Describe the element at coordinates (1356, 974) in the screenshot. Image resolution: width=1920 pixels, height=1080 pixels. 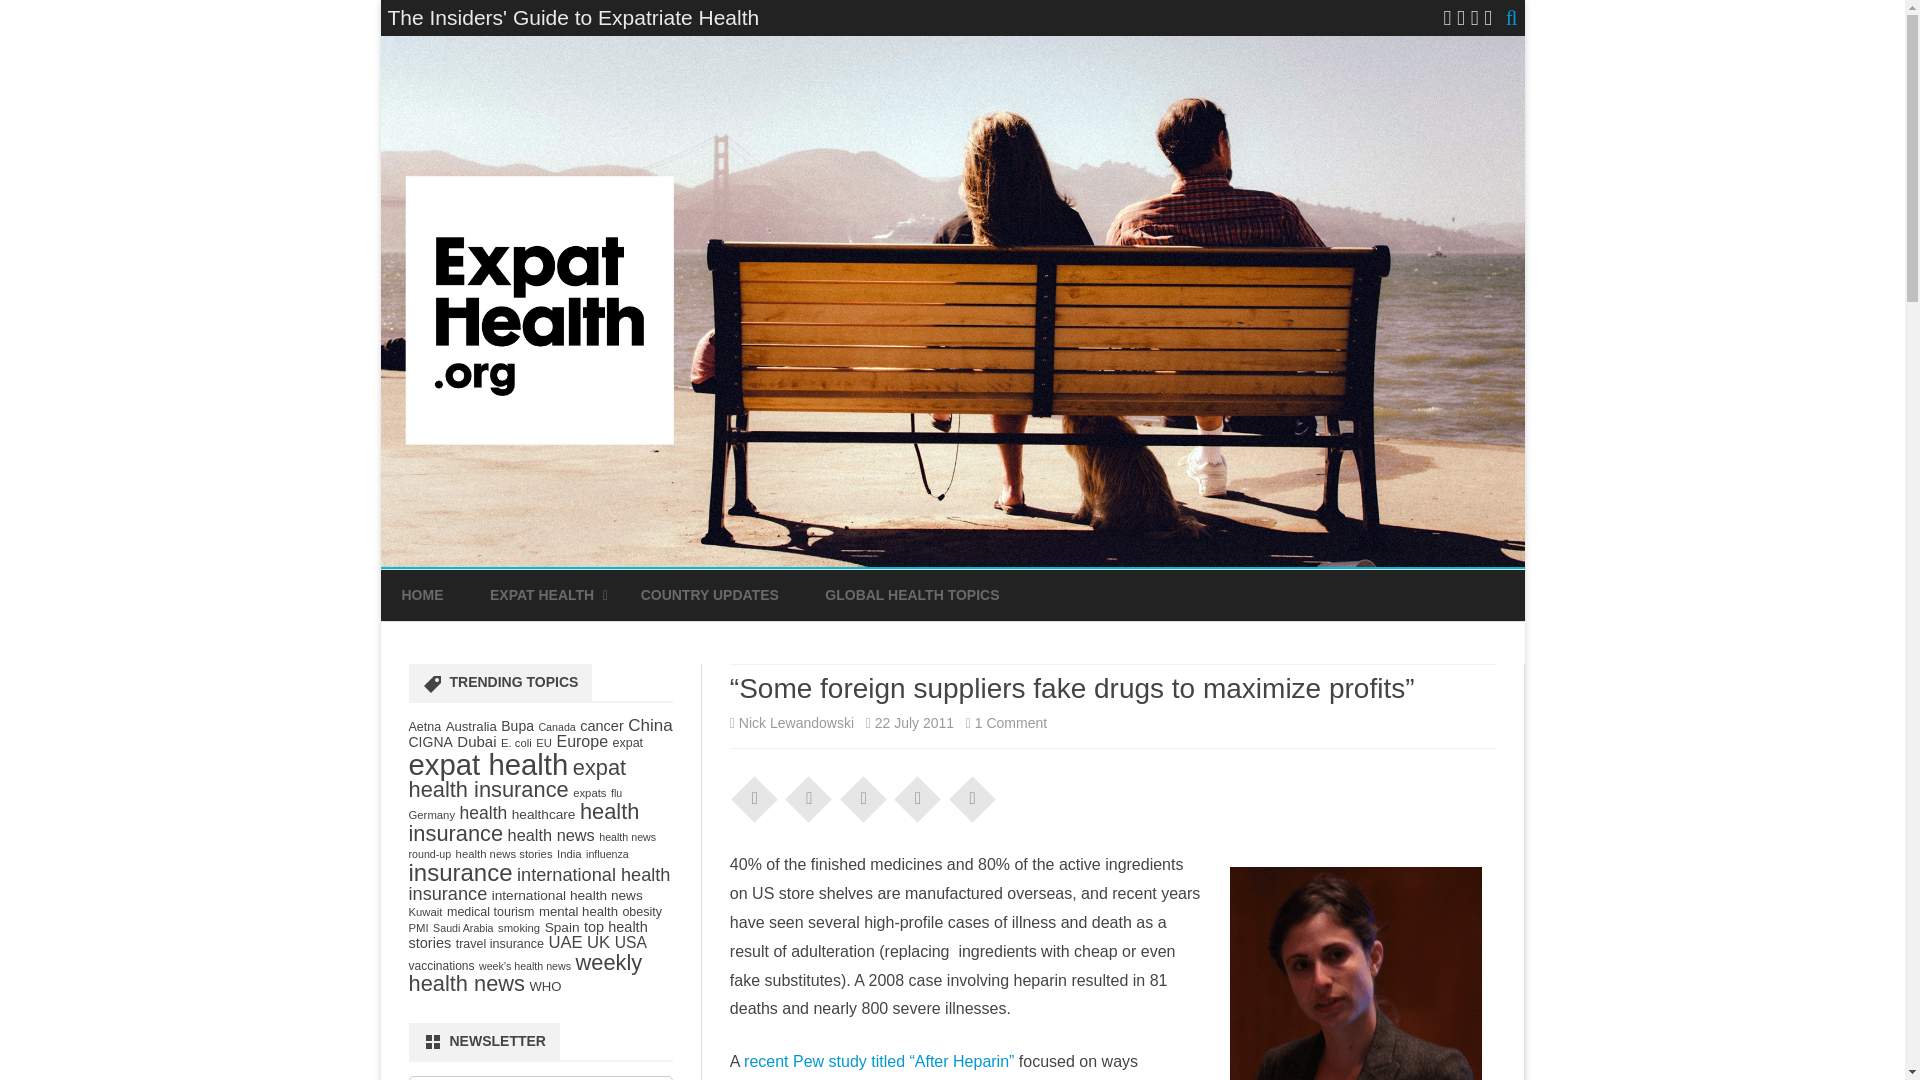
I see `Gabrielle Cosel` at that location.